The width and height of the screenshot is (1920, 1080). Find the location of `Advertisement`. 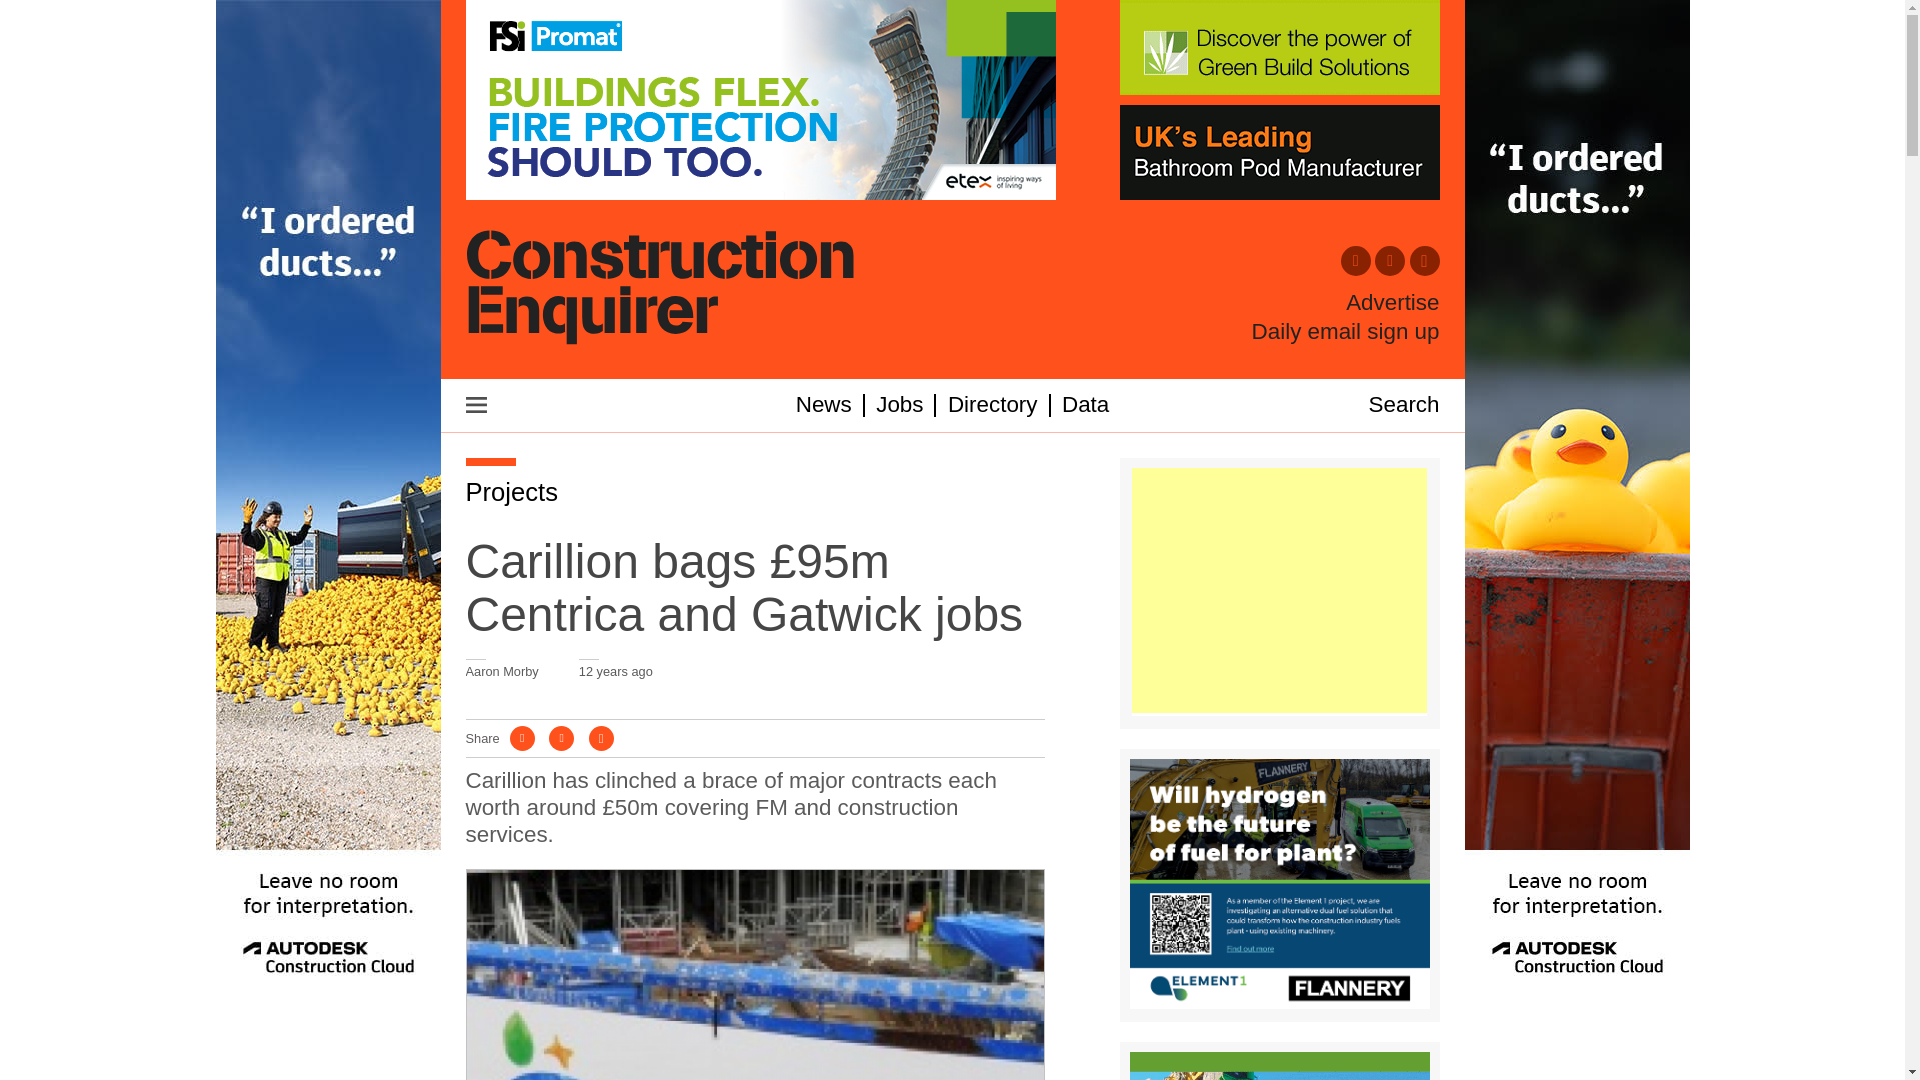

Advertisement is located at coordinates (1279, 590).